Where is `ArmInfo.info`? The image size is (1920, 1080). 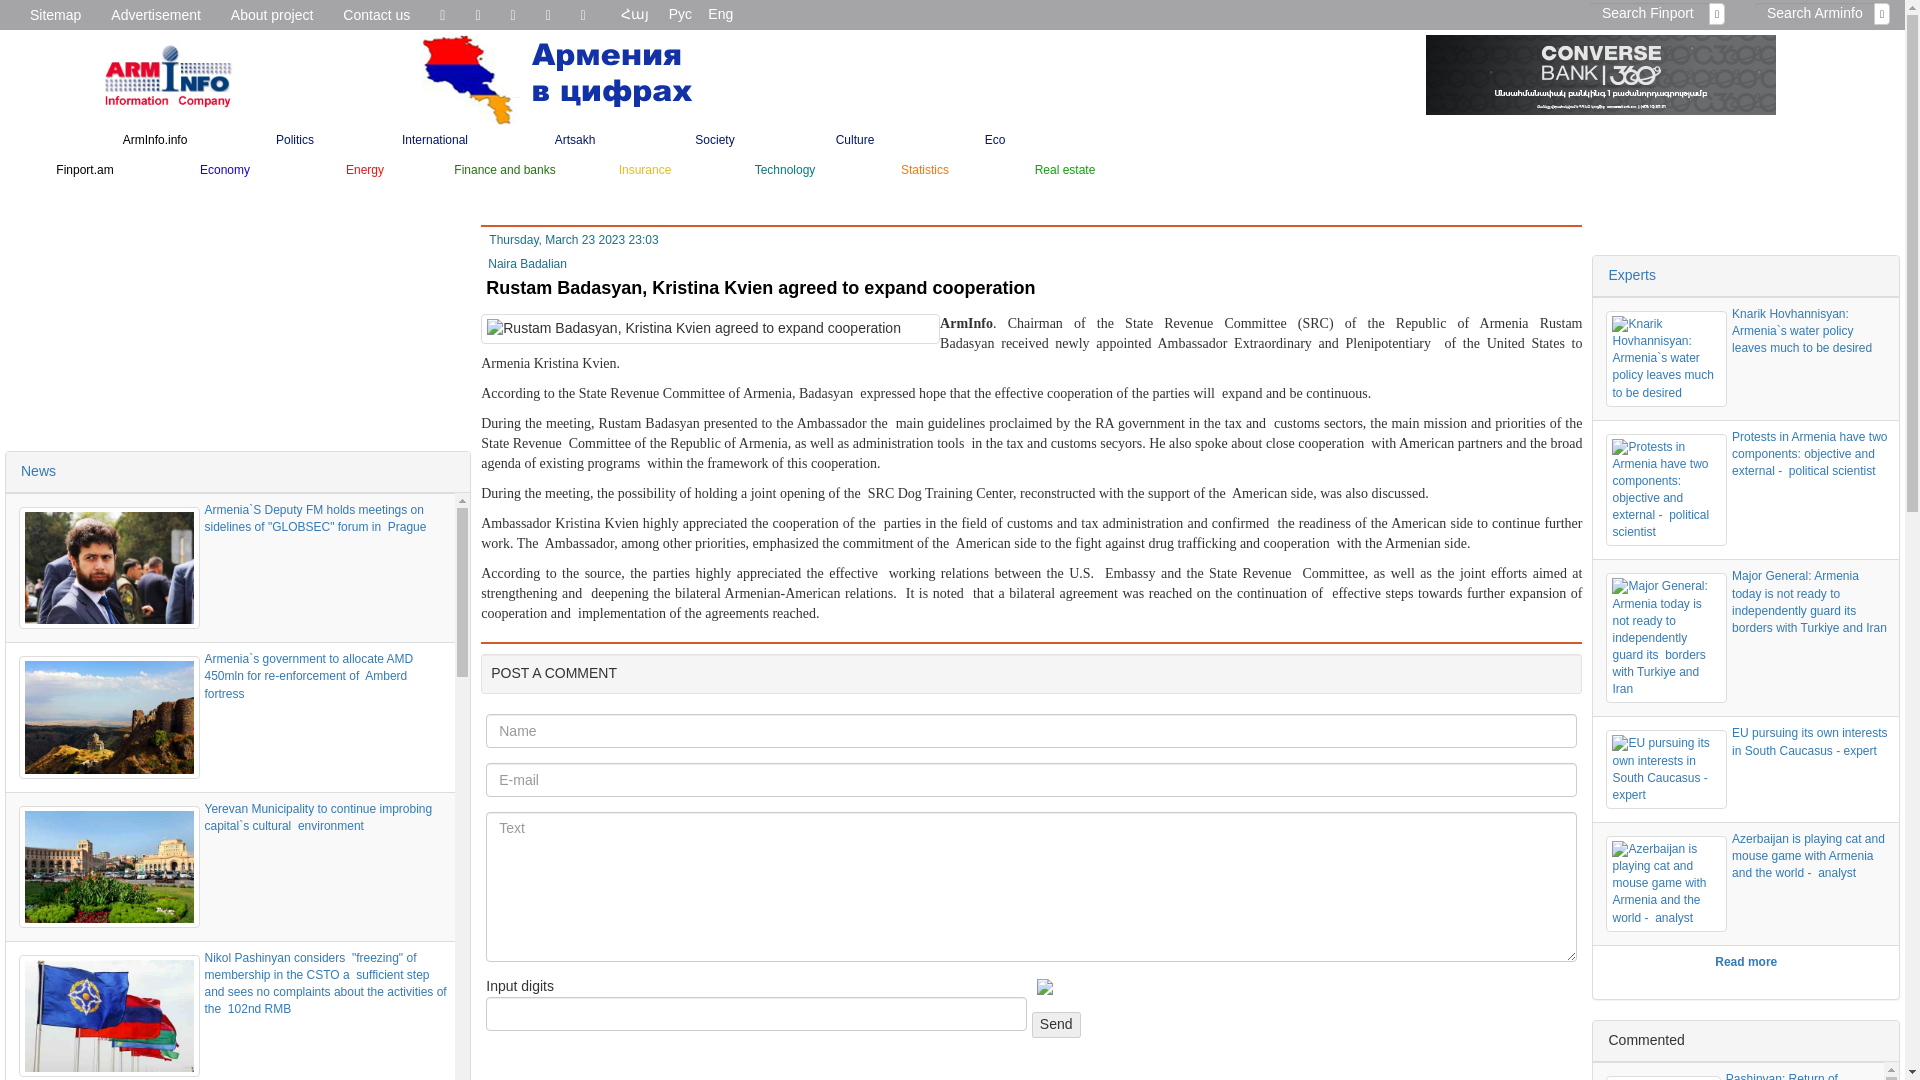
ArmInfo.info is located at coordinates (154, 140).